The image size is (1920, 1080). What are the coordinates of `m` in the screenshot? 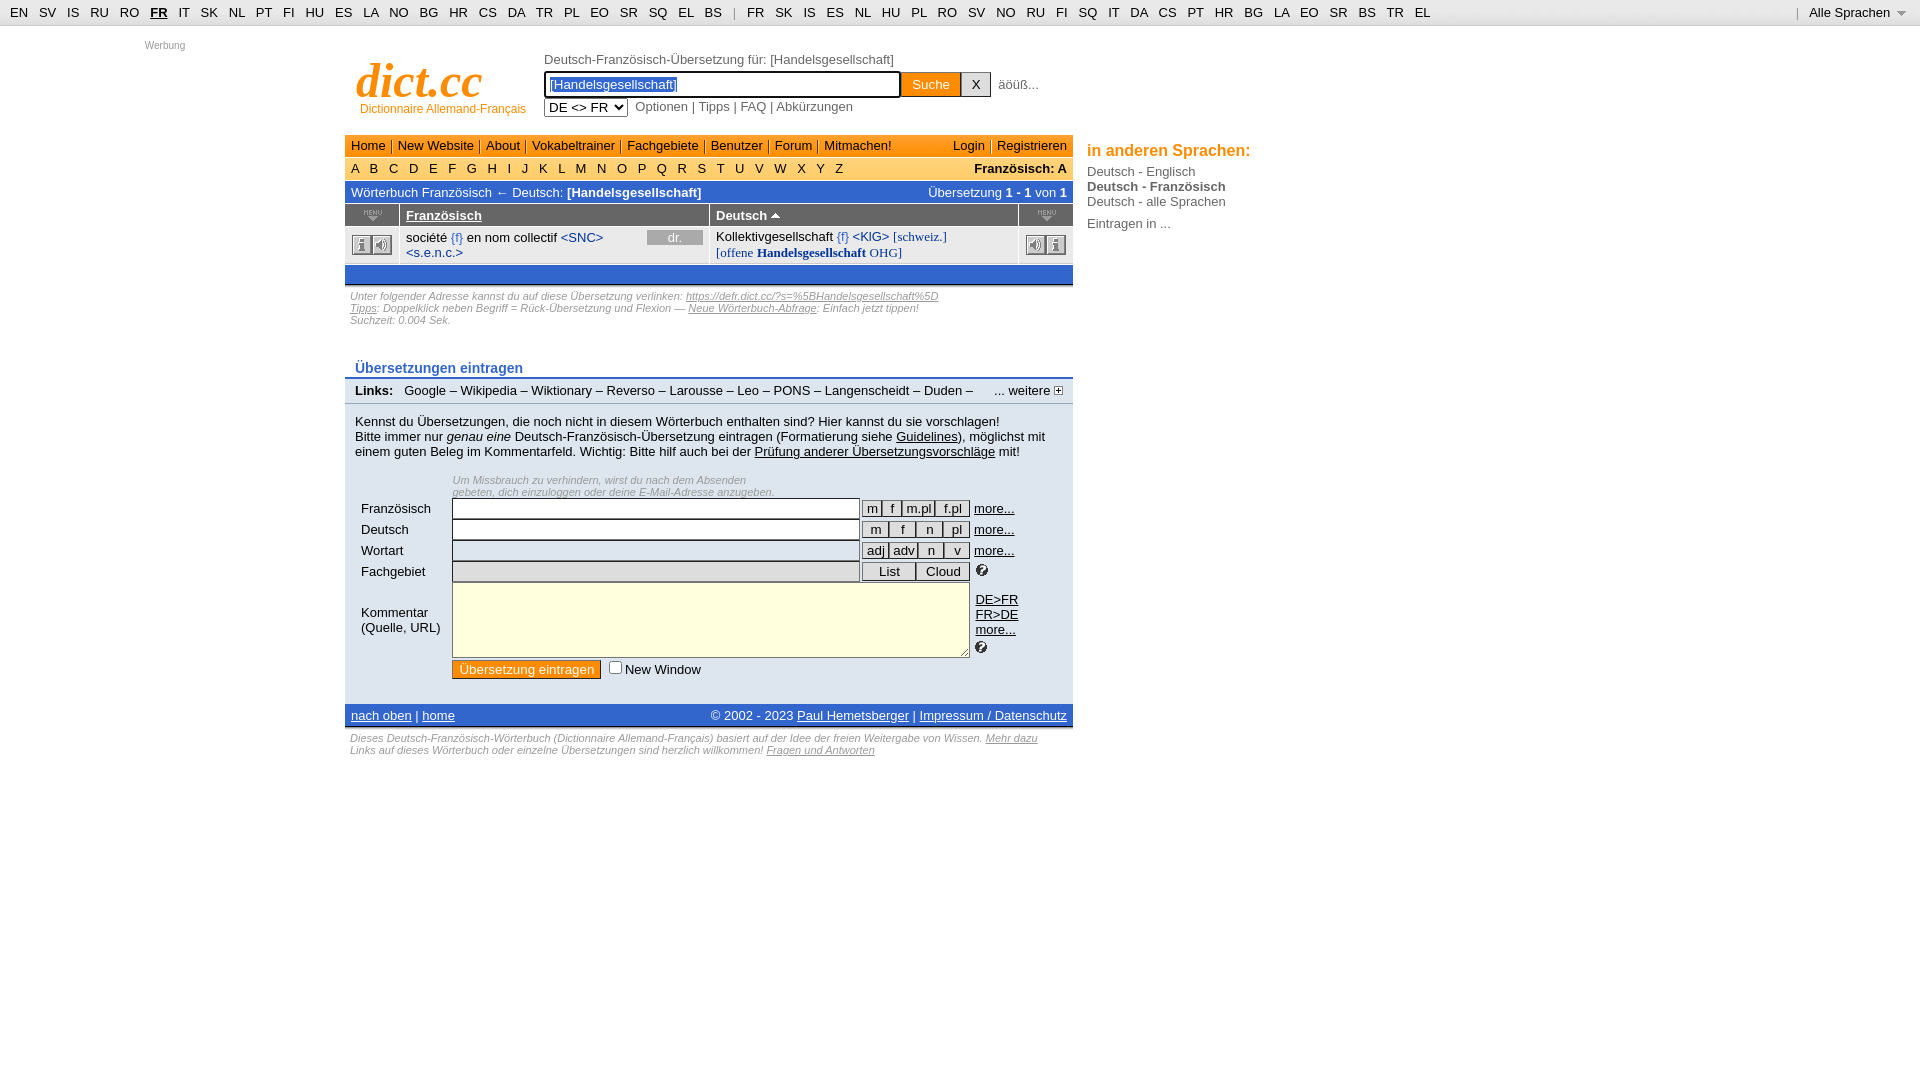 It's located at (872, 508).